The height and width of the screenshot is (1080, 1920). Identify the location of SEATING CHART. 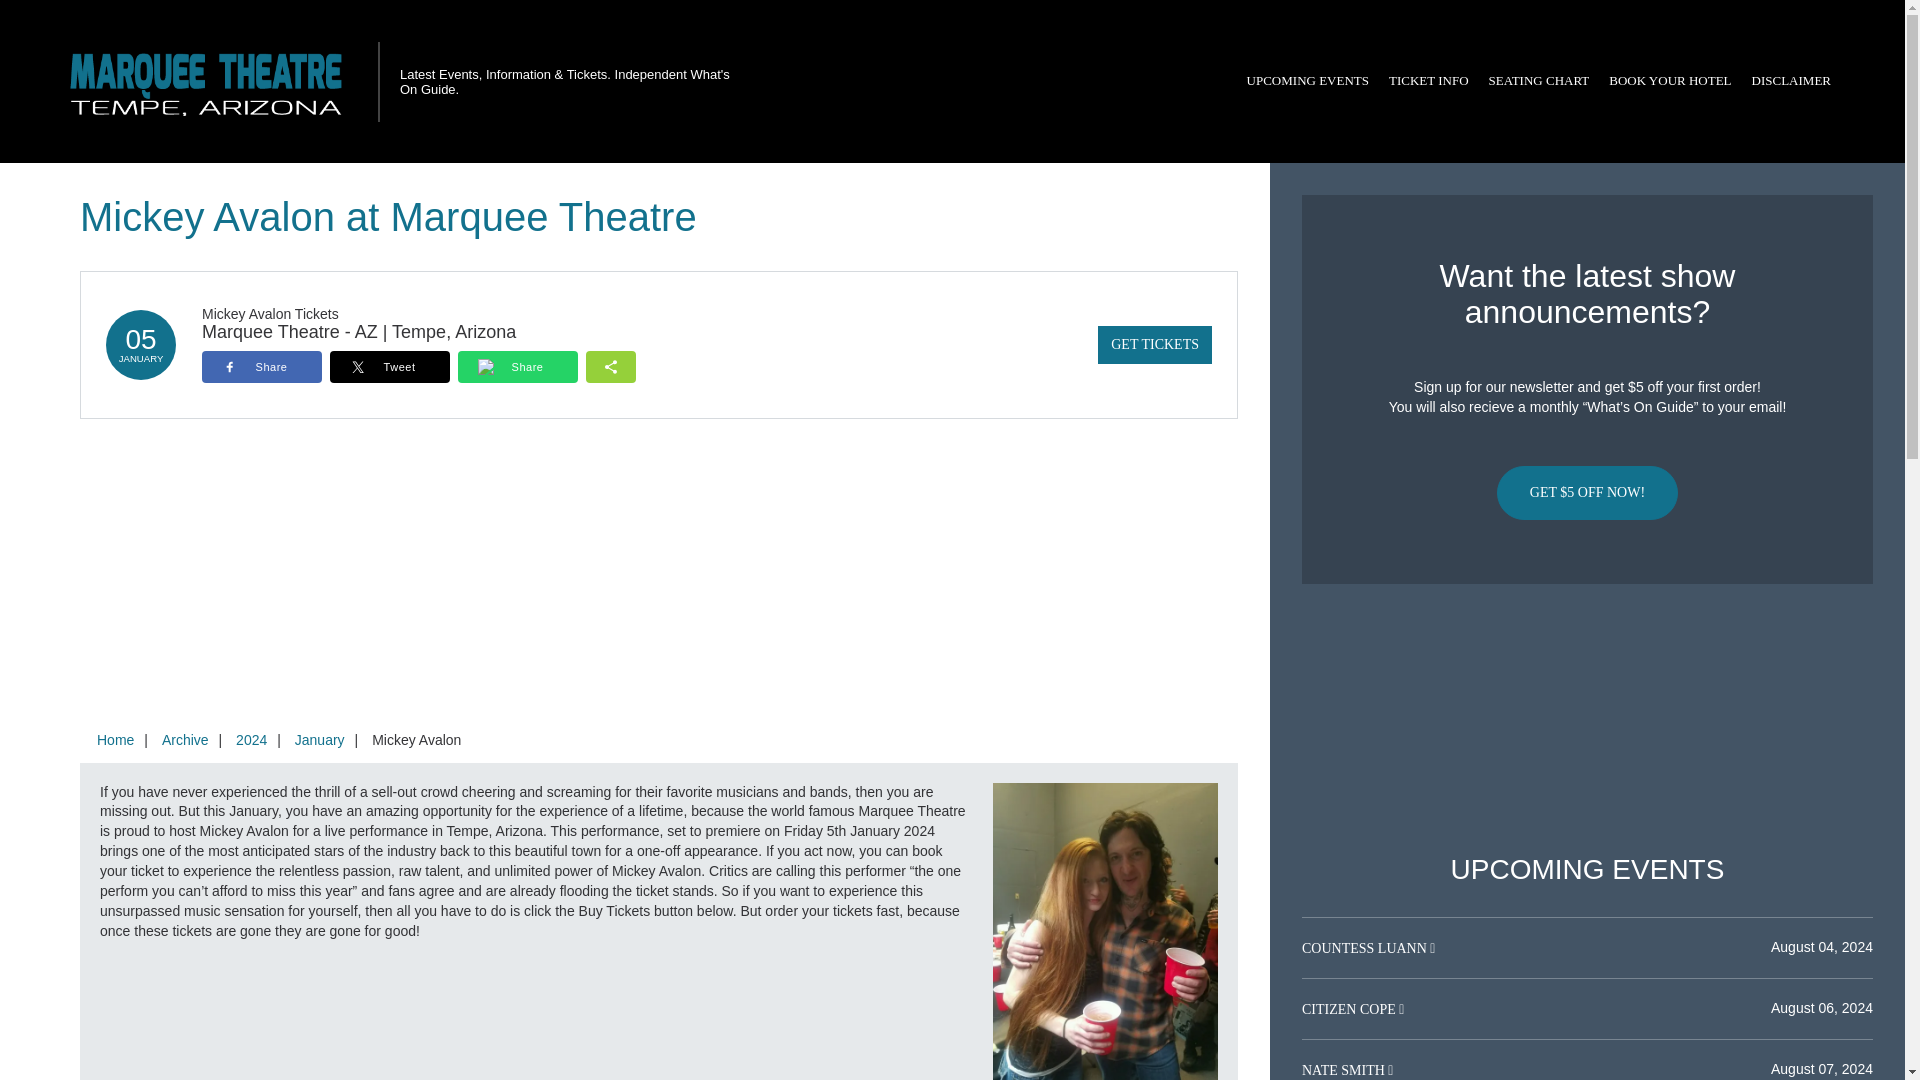
(1538, 81).